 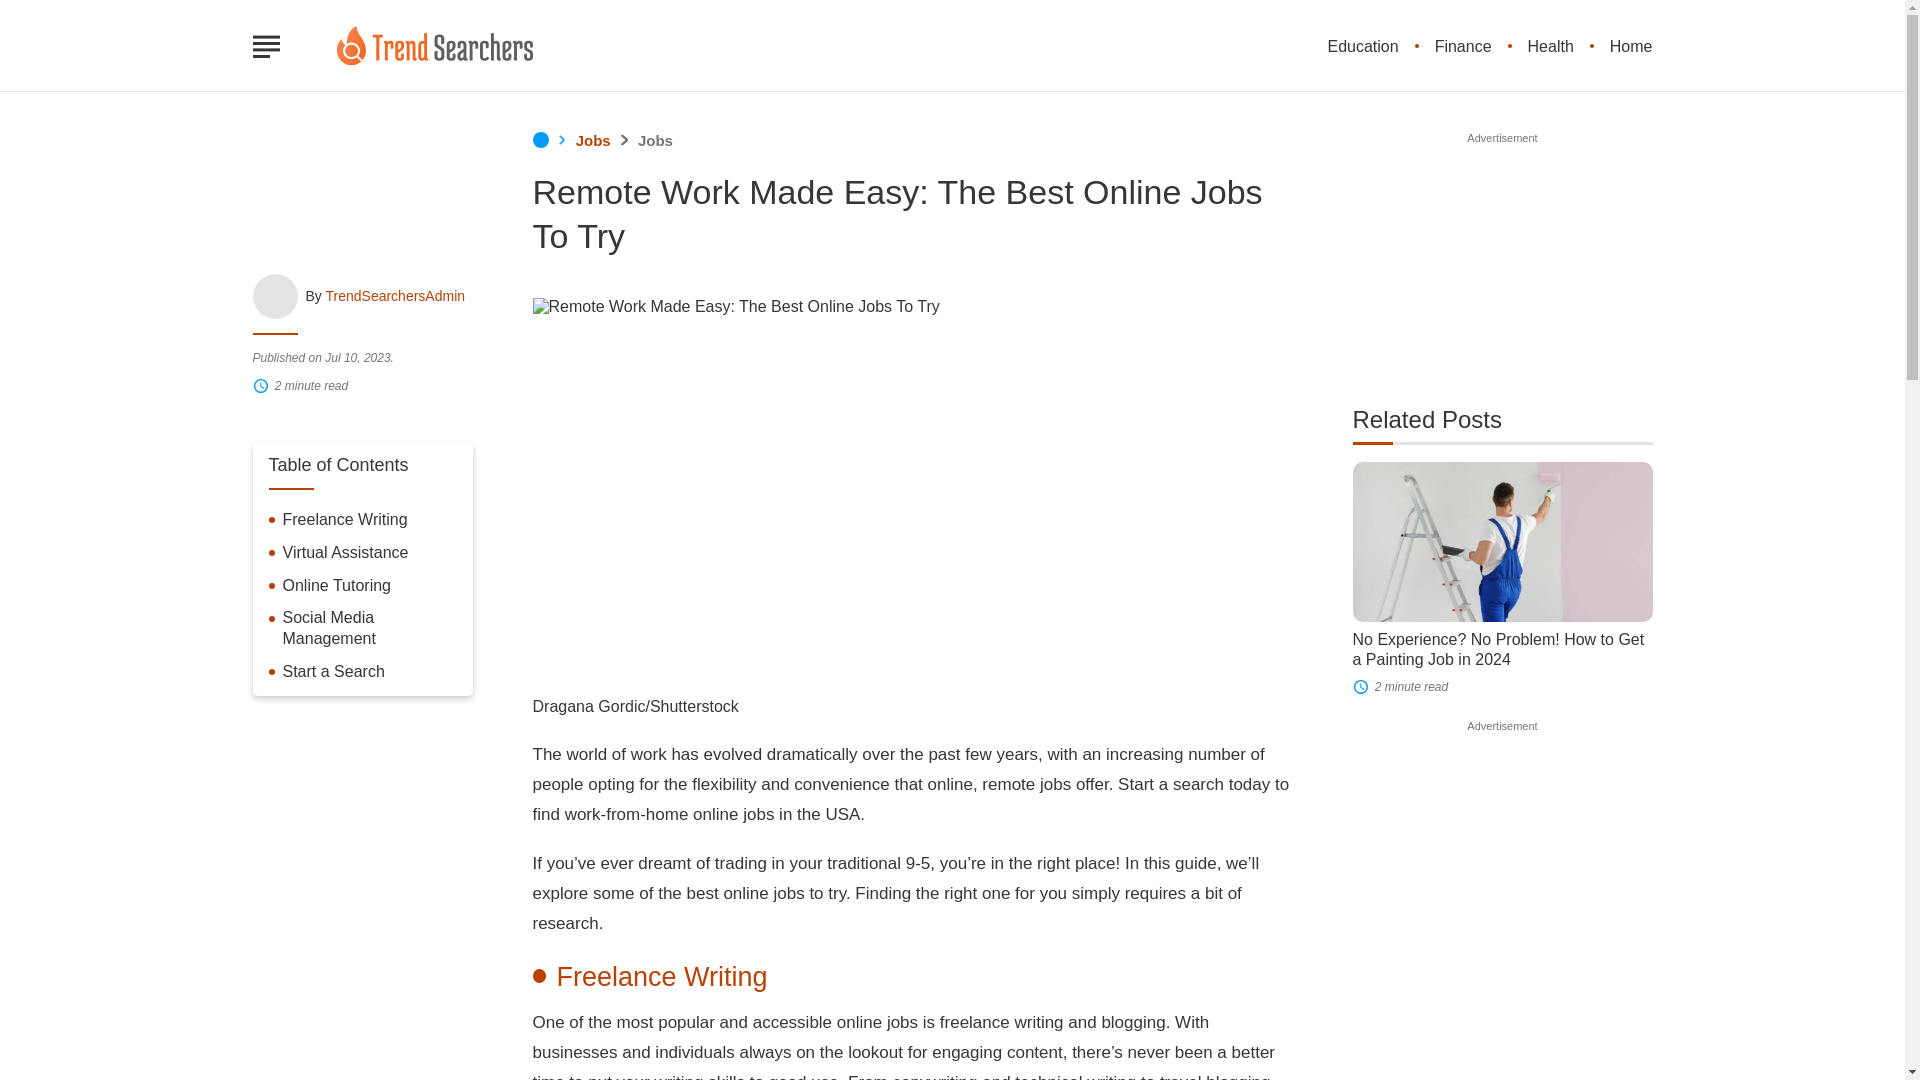 What do you see at coordinates (344, 553) in the screenshot?
I see `Virtual Assistance` at bounding box center [344, 553].